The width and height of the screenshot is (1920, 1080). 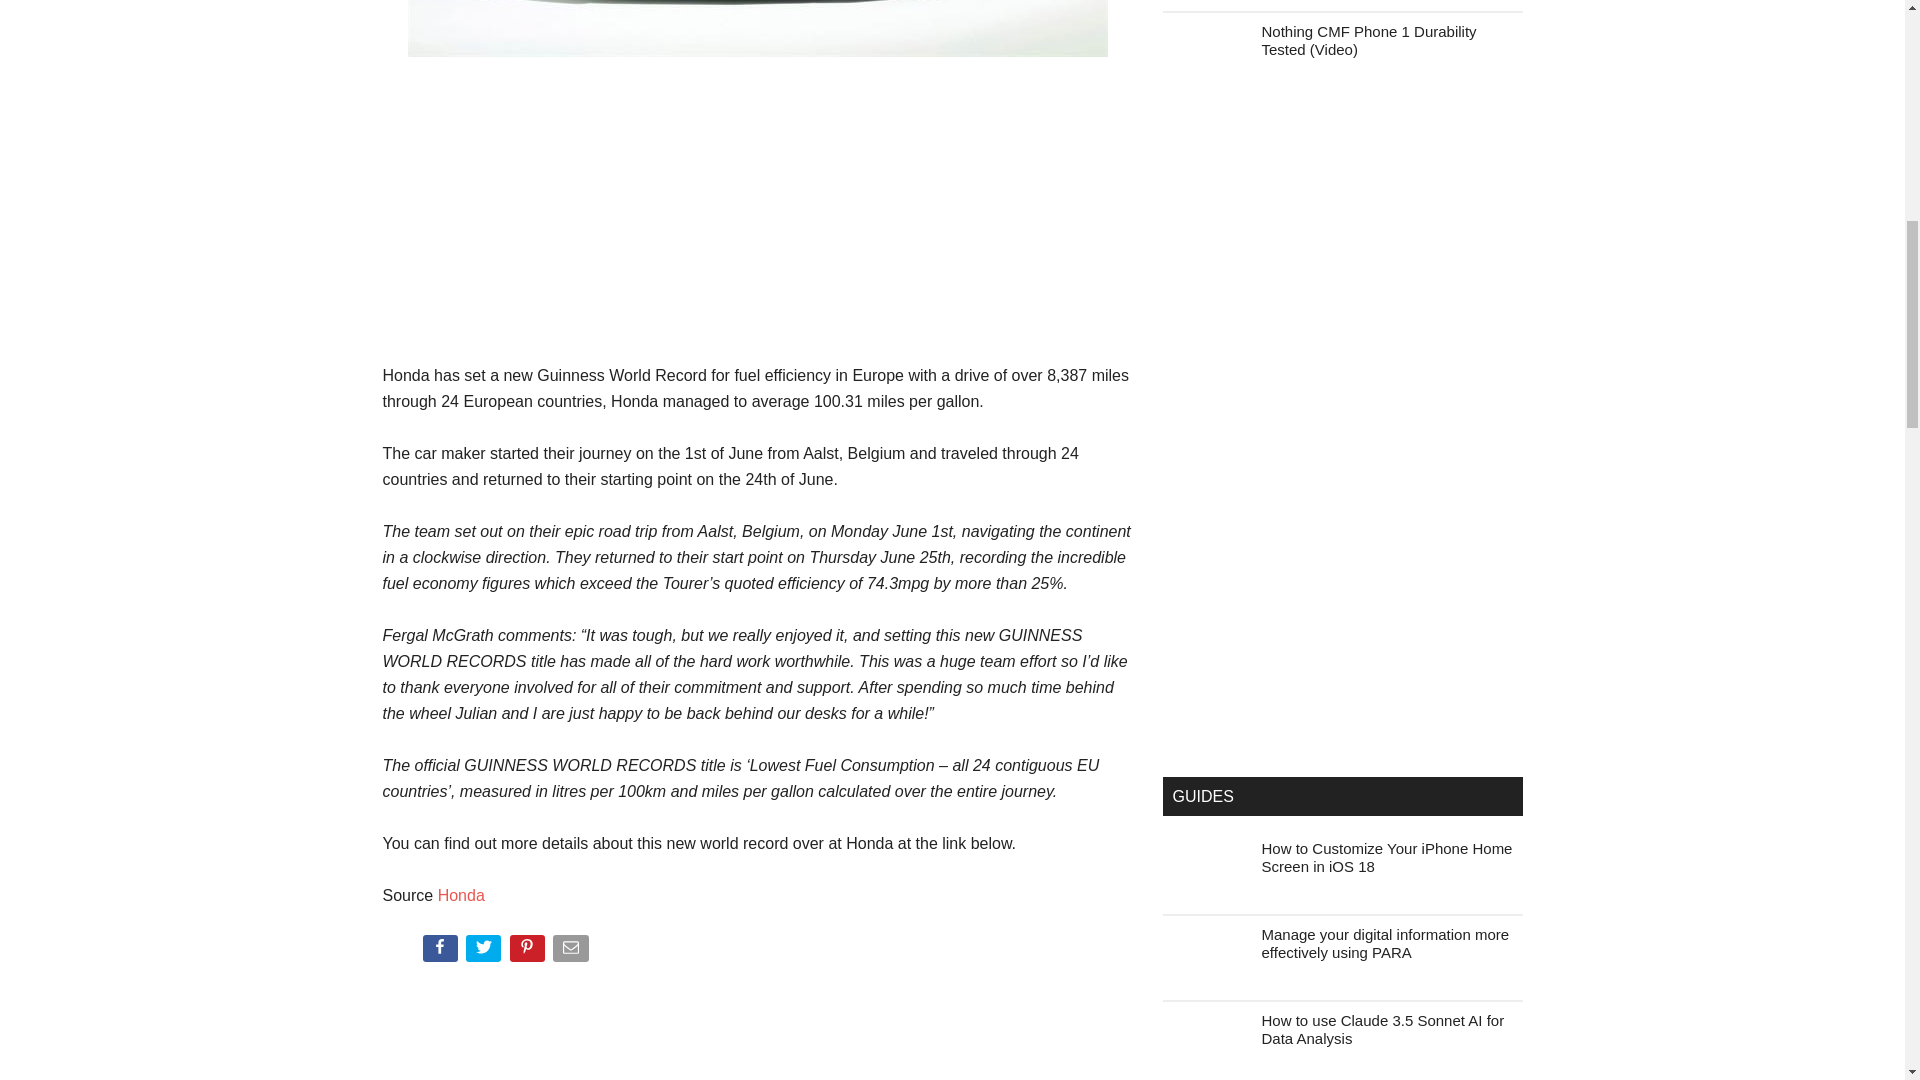 I want to click on Tweet, so click(x=485, y=952).